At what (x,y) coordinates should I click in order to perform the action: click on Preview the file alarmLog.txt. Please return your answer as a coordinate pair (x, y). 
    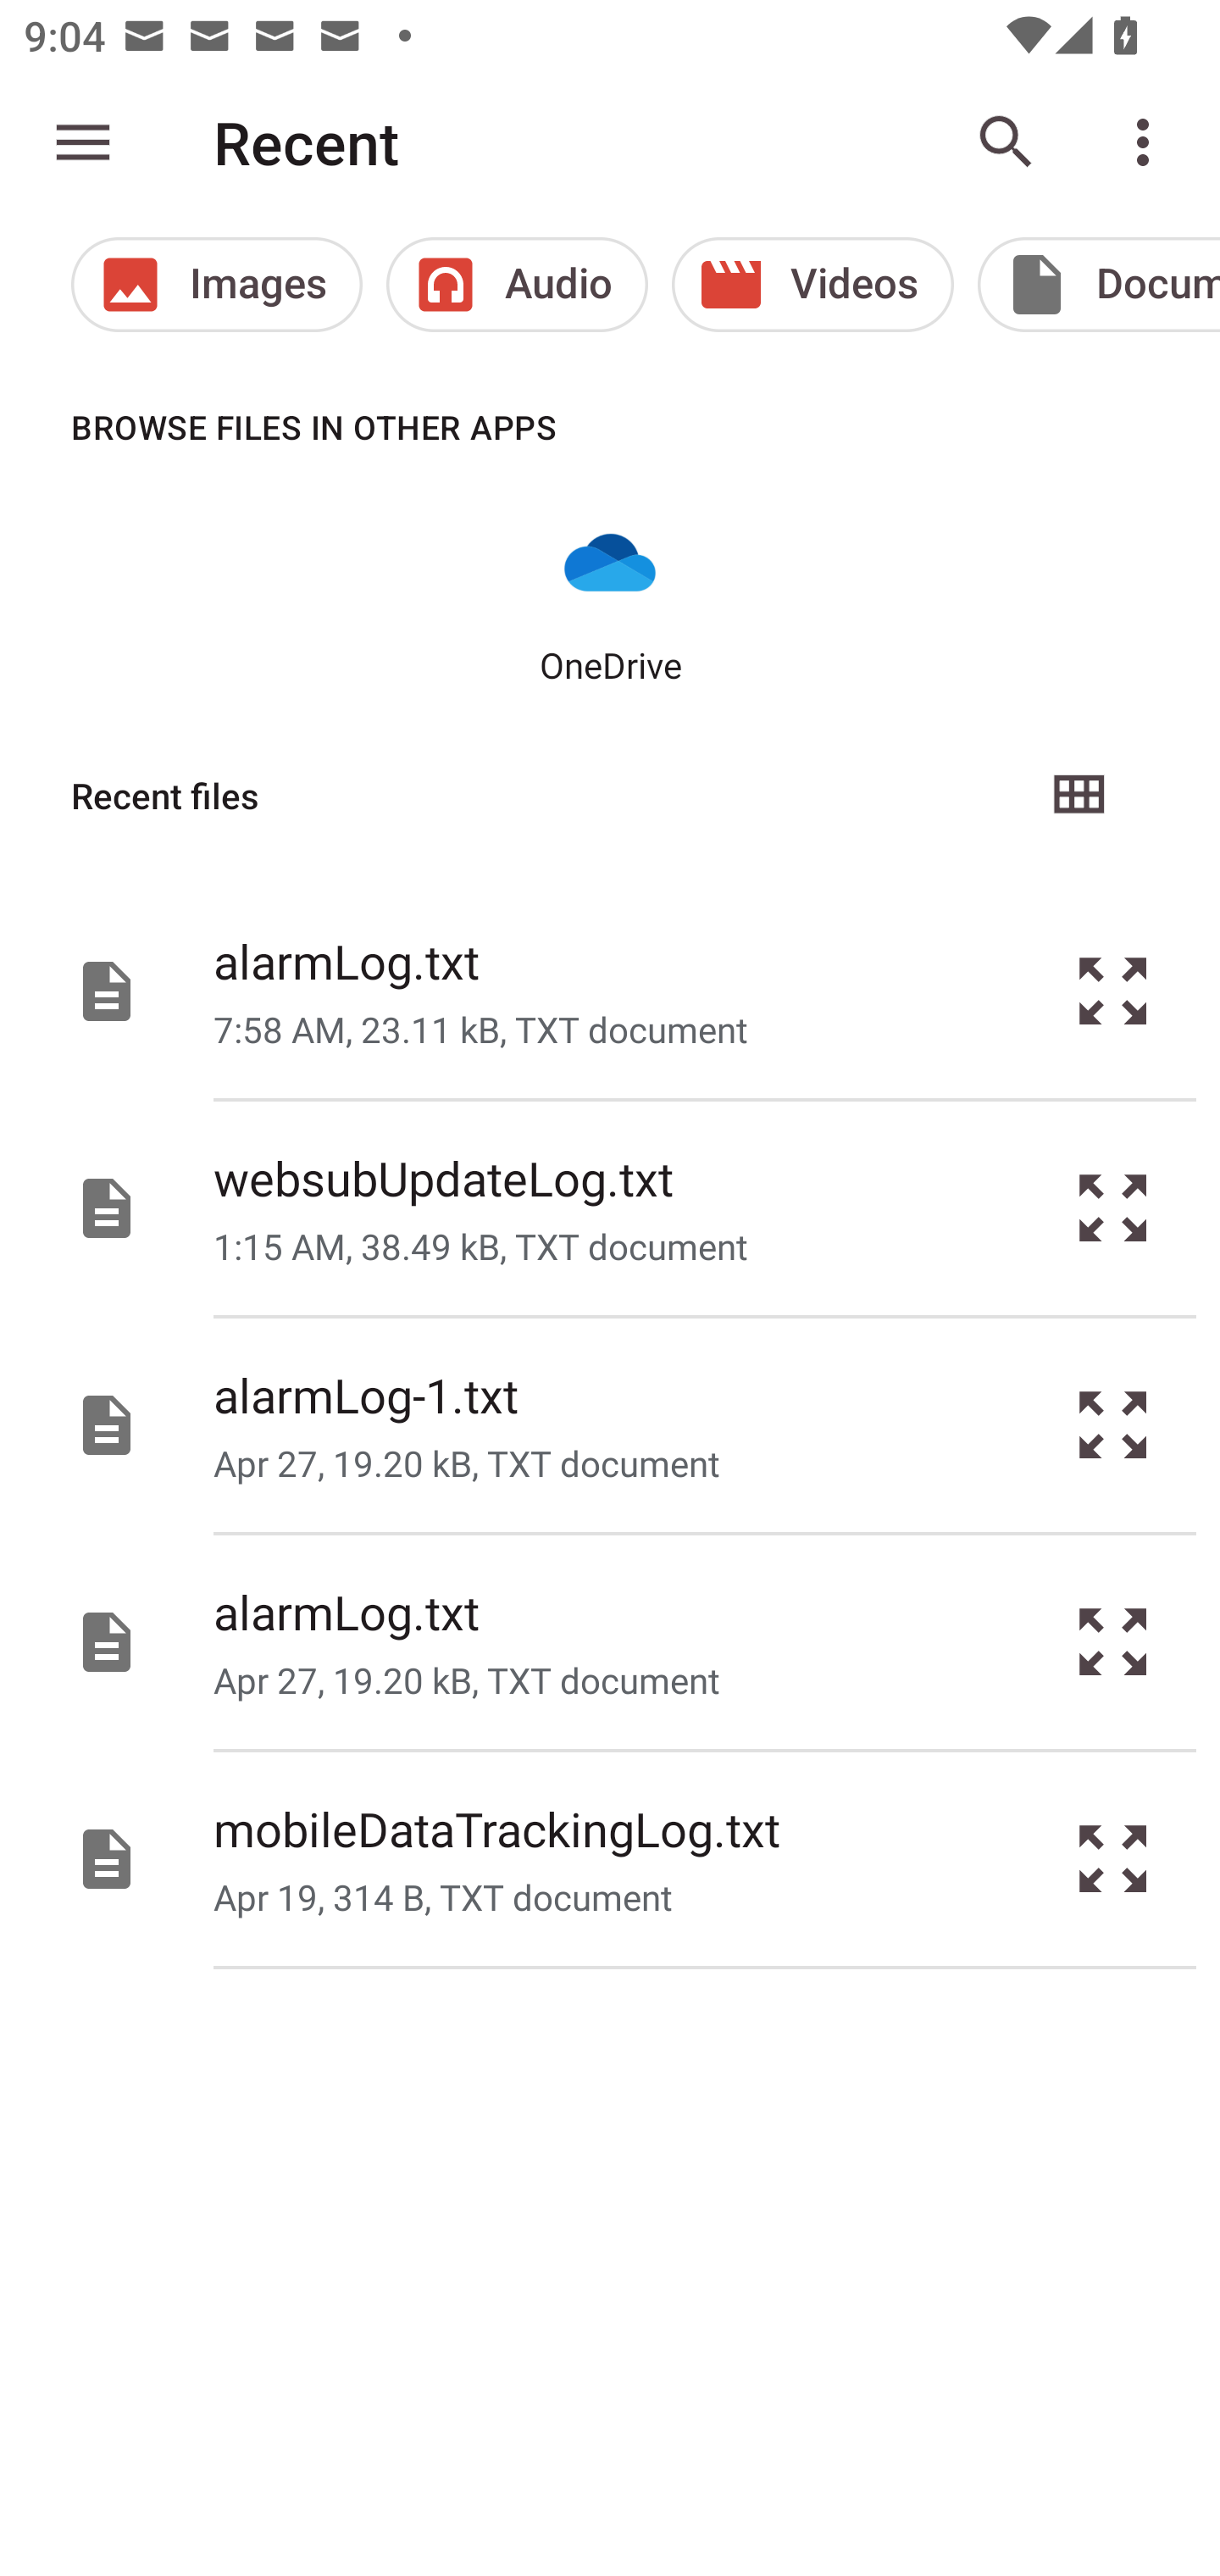
    Looking at the image, I should click on (1113, 1642).